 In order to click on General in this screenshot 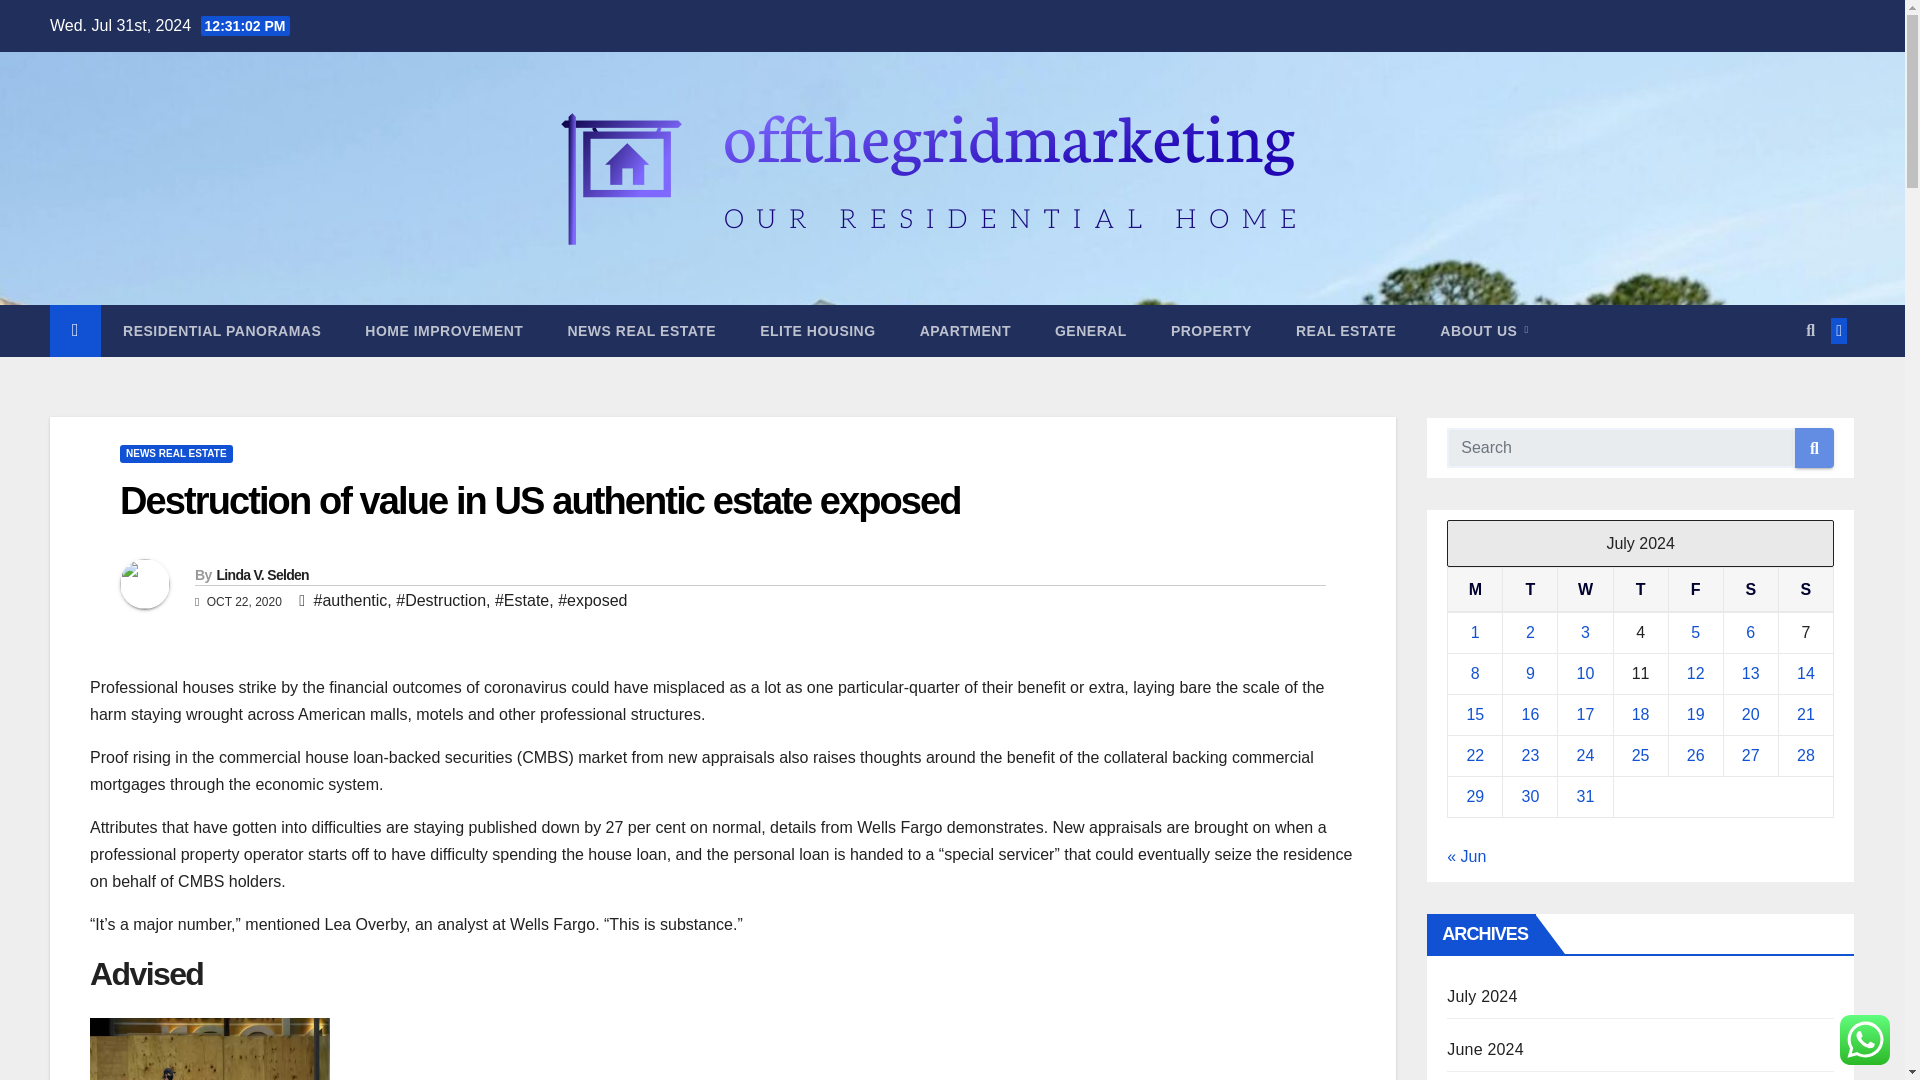, I will do `click(1090, 330)`.